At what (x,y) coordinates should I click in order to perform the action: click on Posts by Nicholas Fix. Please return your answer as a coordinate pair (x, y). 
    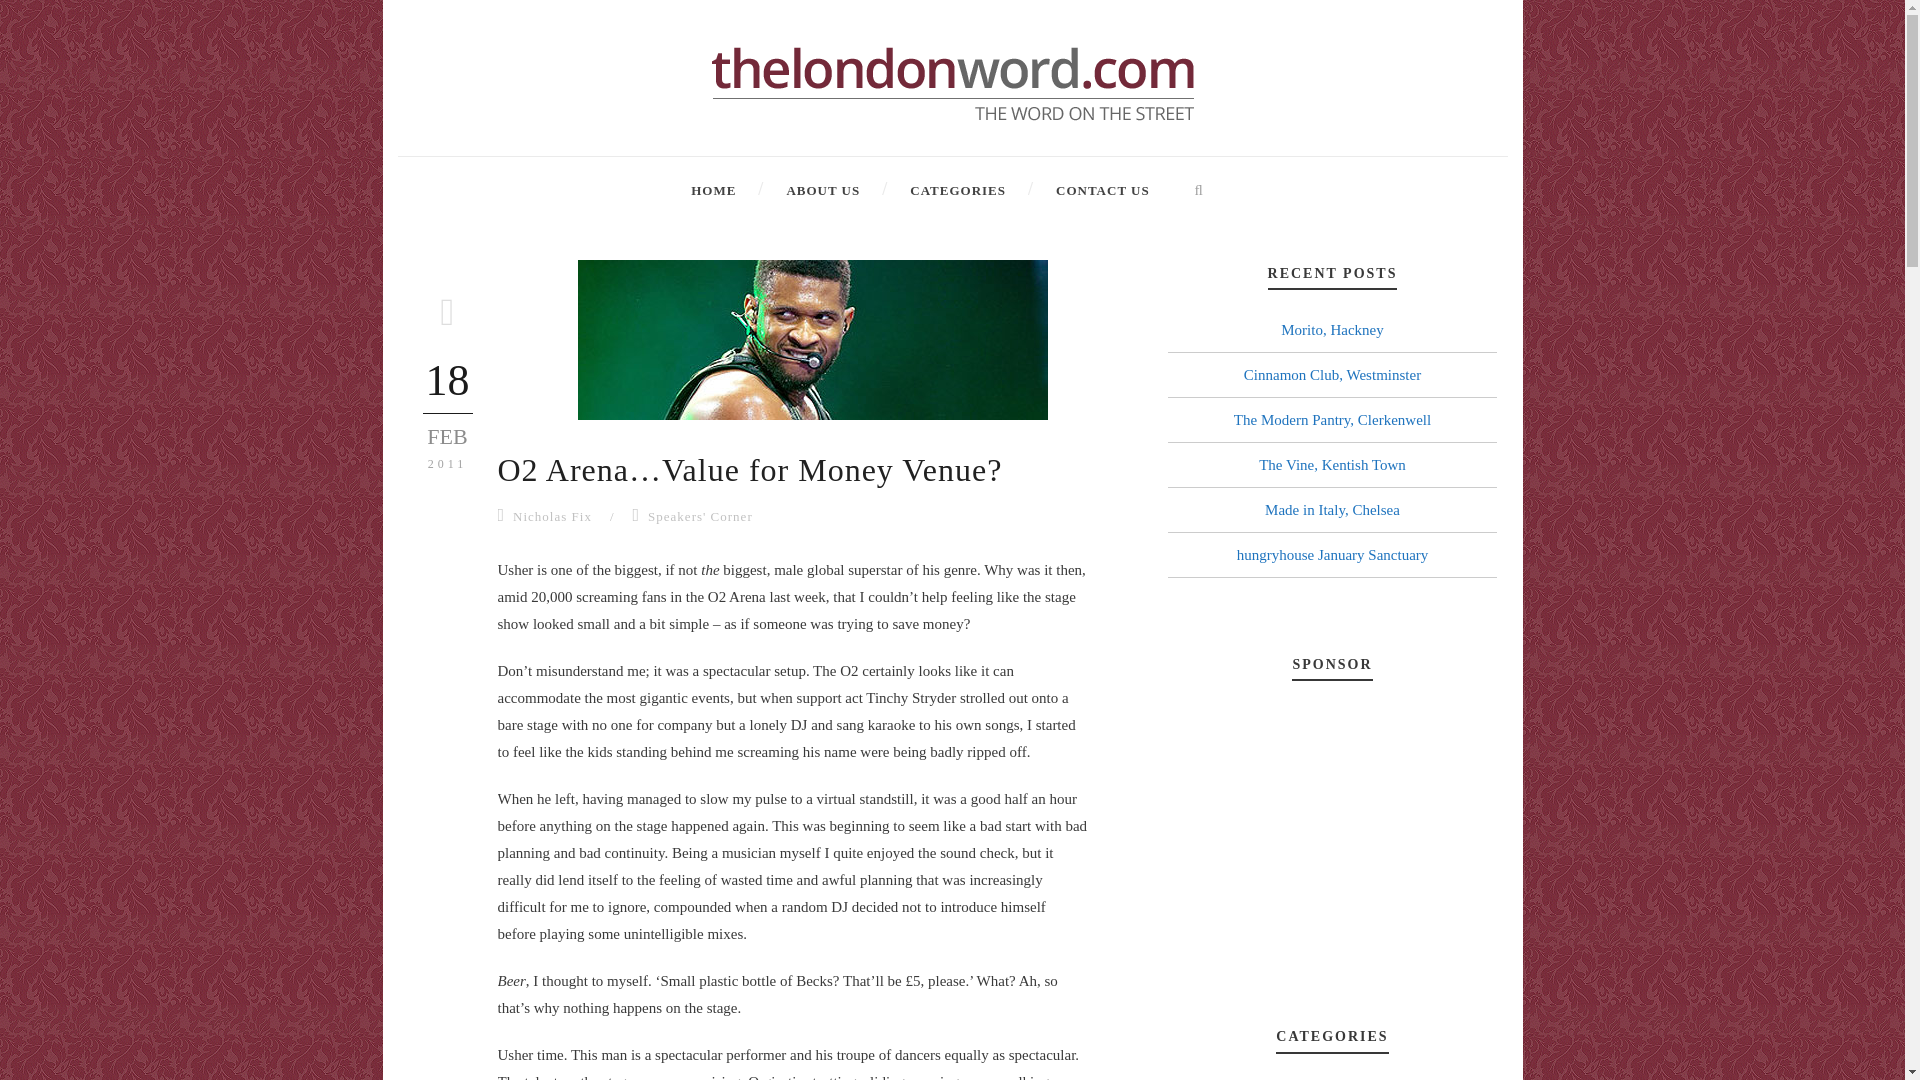
    Looking at the image, I should click on (552, 516).